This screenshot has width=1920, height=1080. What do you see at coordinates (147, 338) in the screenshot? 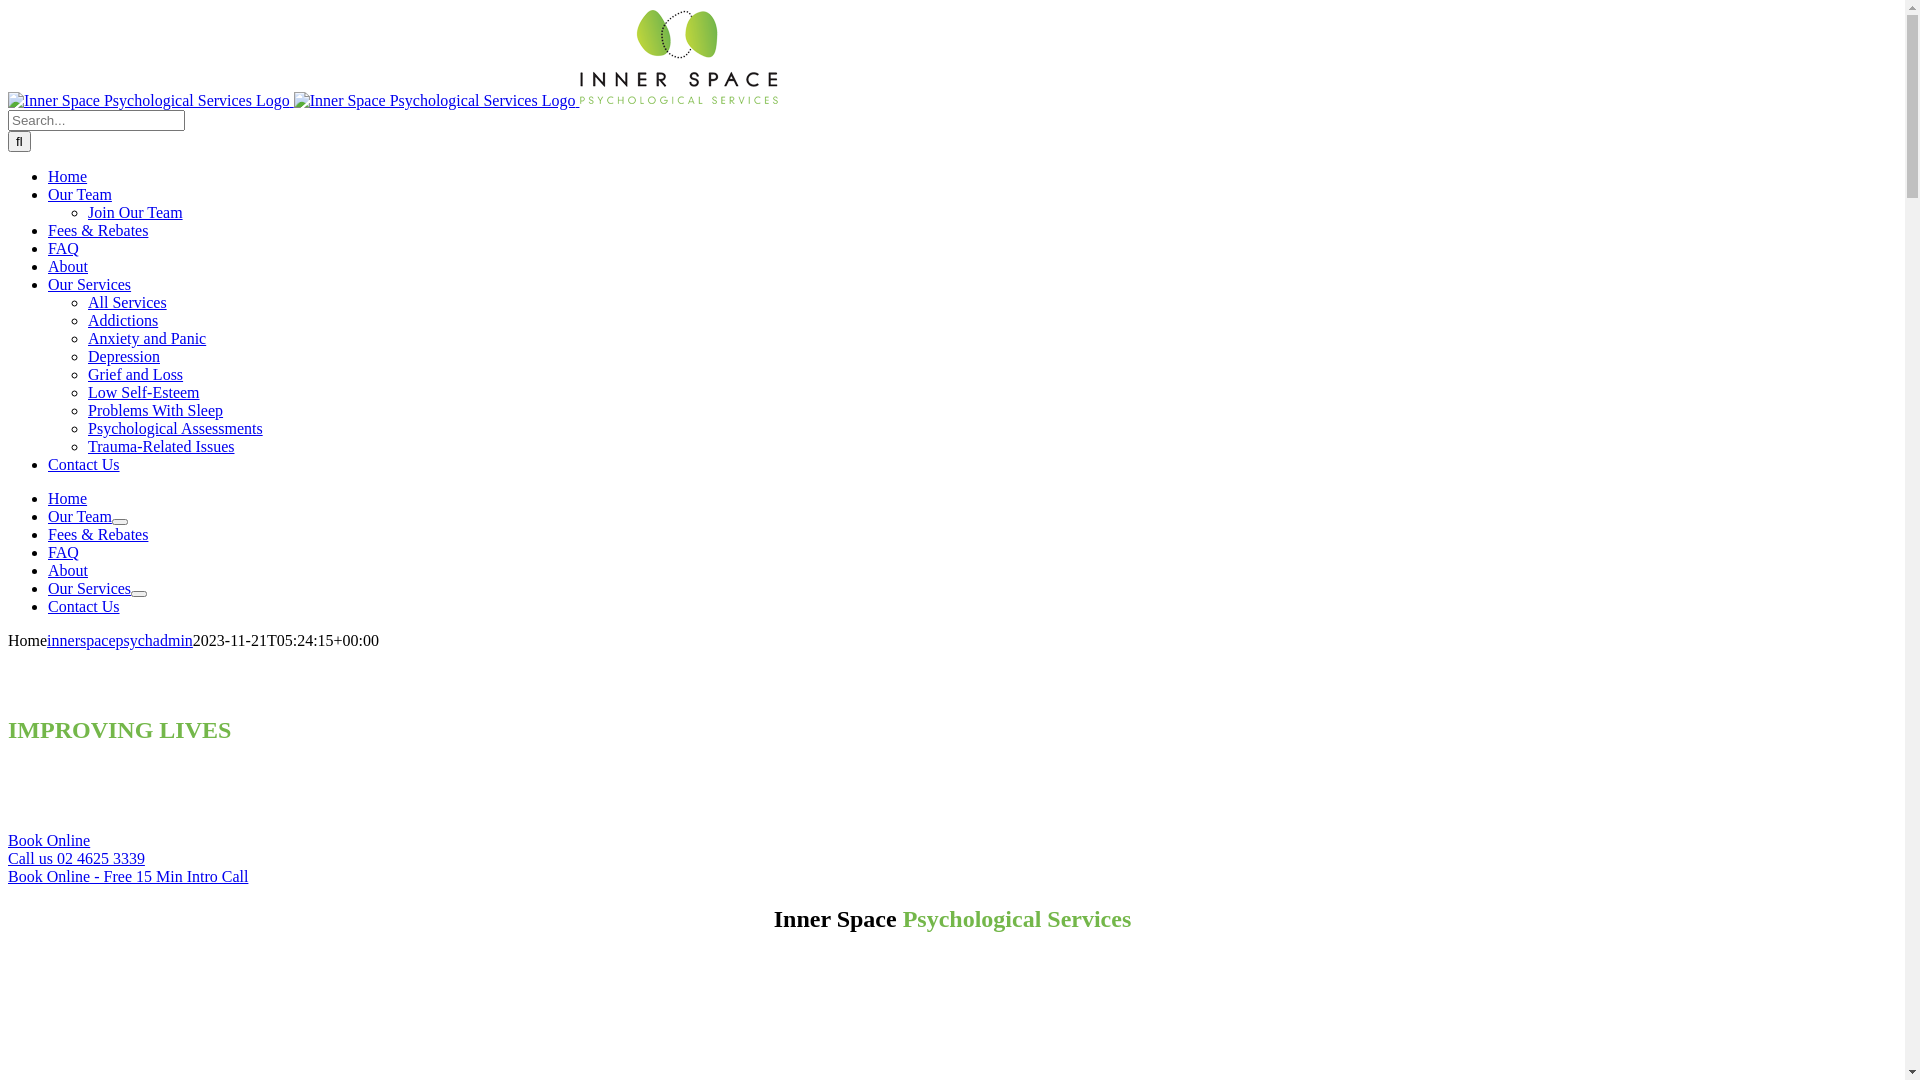
I see `Anxiety and Panic` at bounding box center [147, 338].